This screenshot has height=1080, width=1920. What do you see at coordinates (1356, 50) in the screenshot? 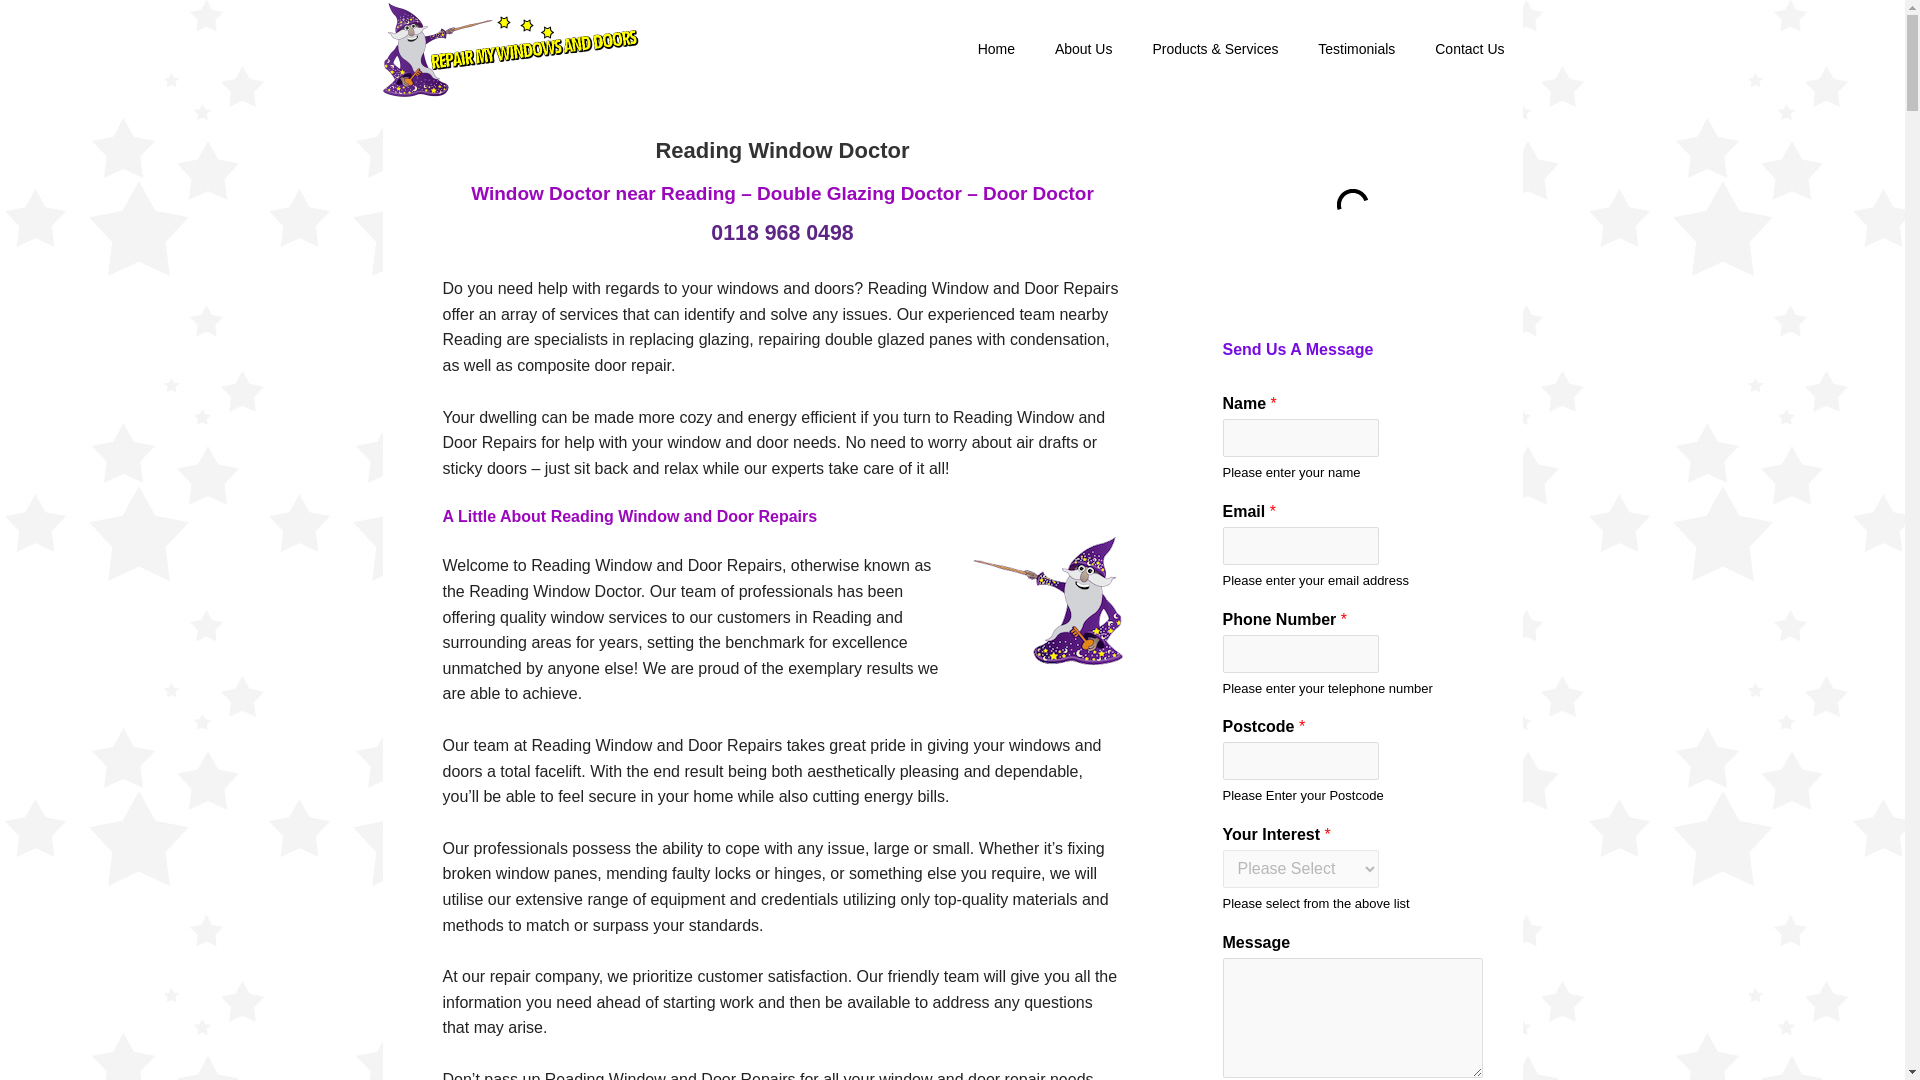
I see `Testimonials` at bounding box center [1356, 50].